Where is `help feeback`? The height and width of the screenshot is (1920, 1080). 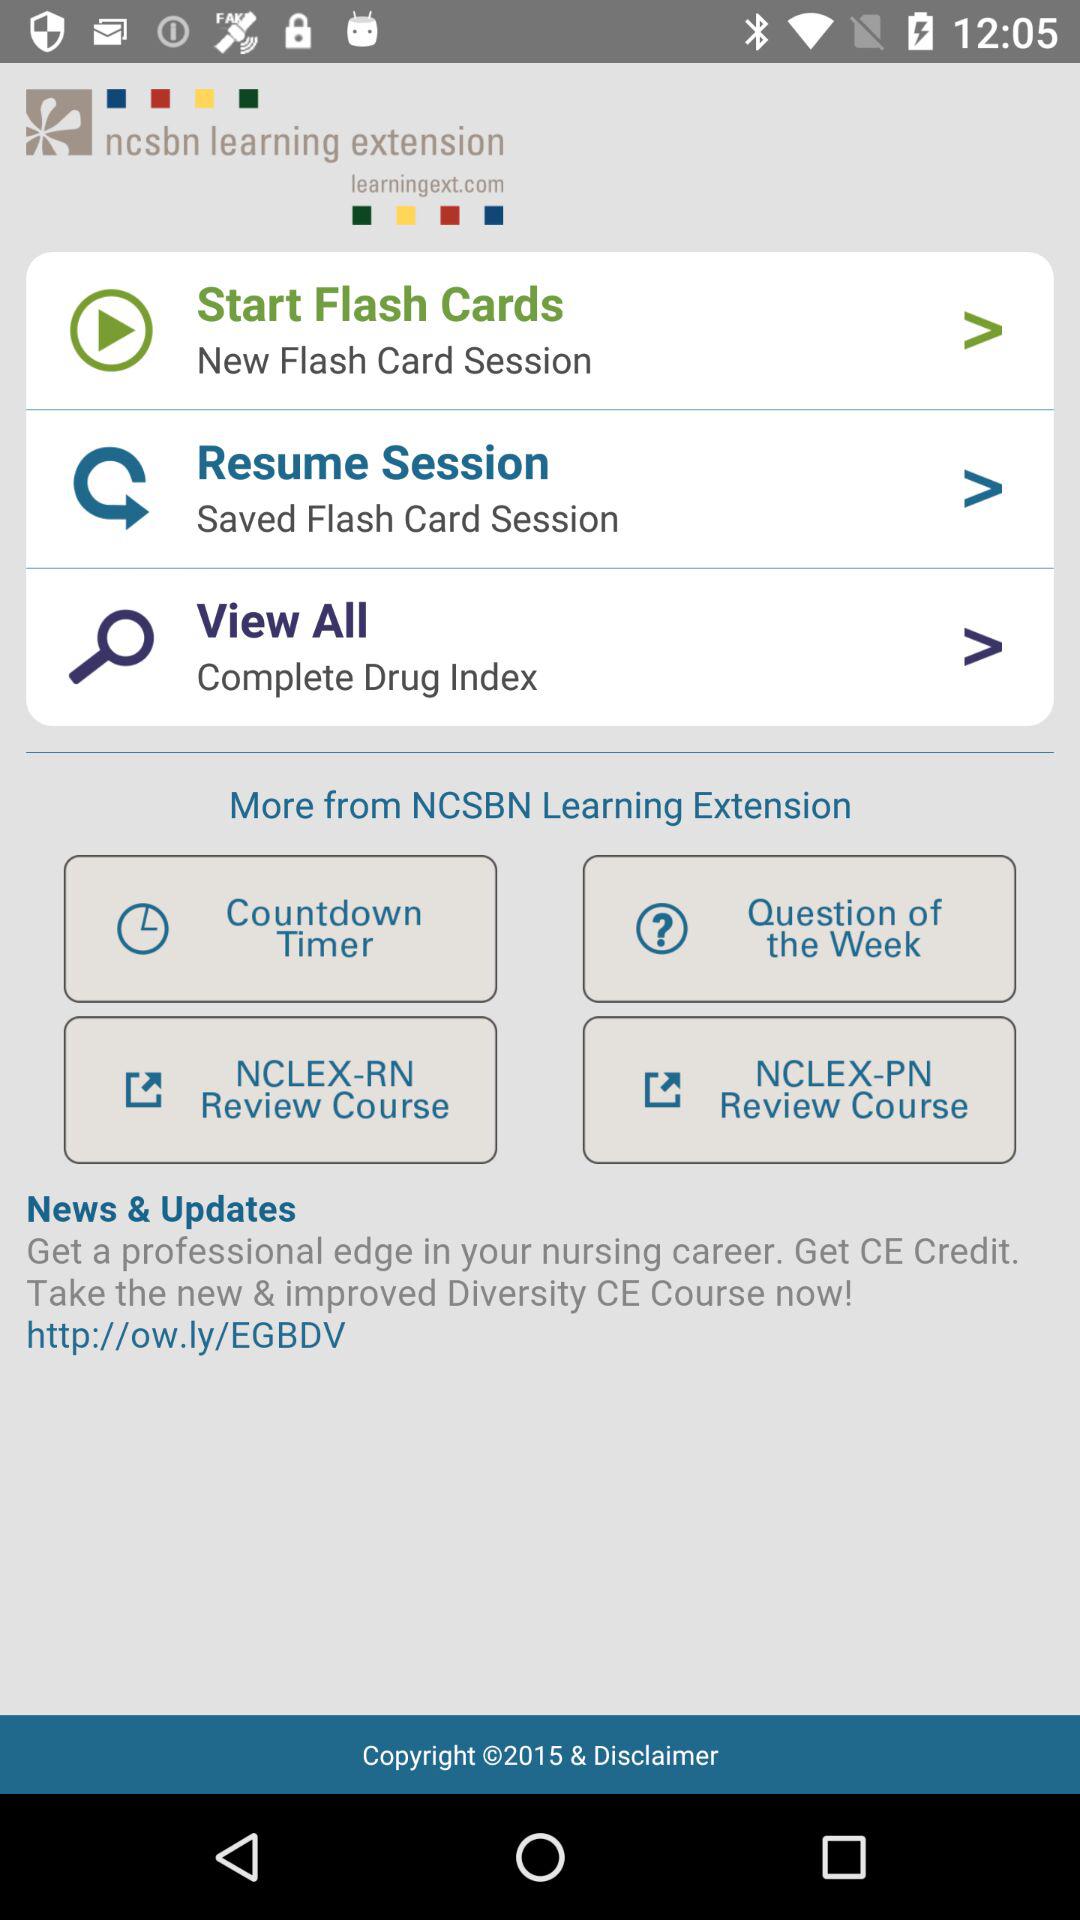
help feeback is located at coordinates (799, 928).